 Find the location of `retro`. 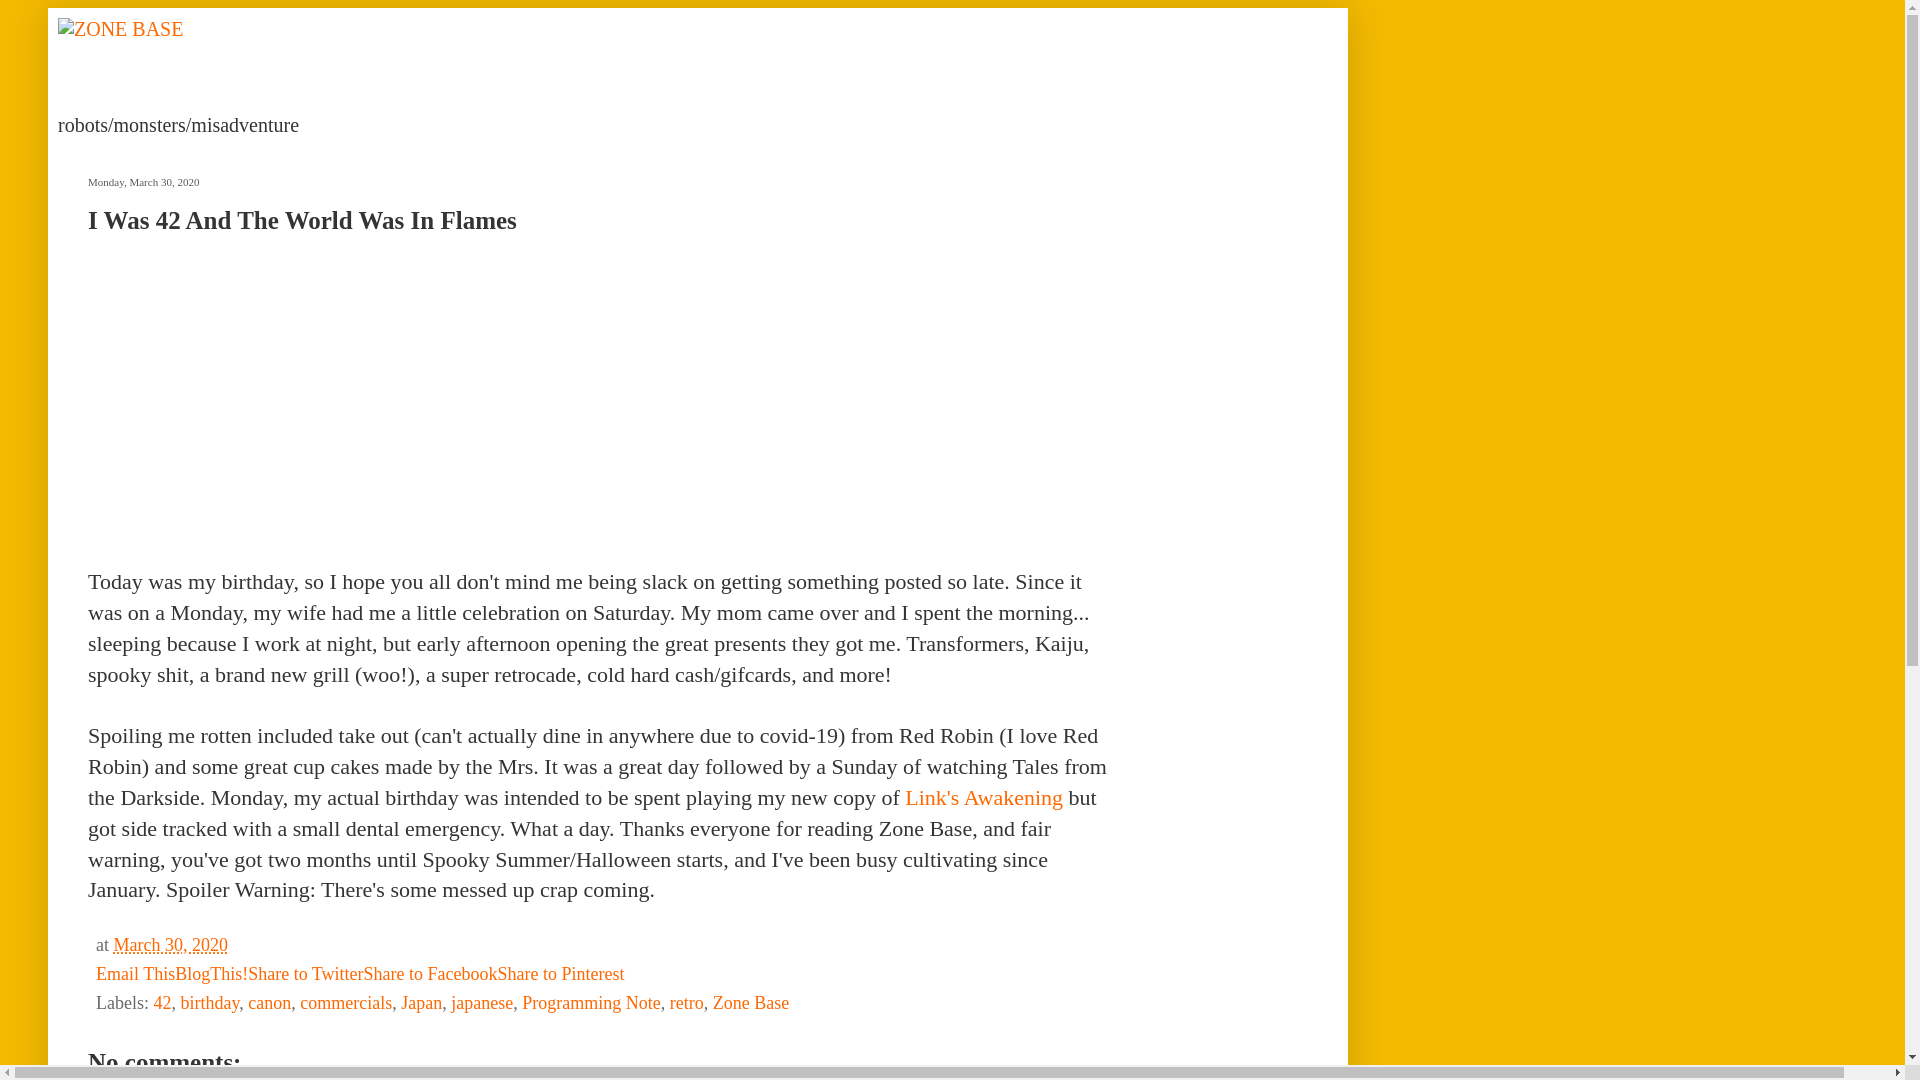

retro is located at coordinates (687, 1002).